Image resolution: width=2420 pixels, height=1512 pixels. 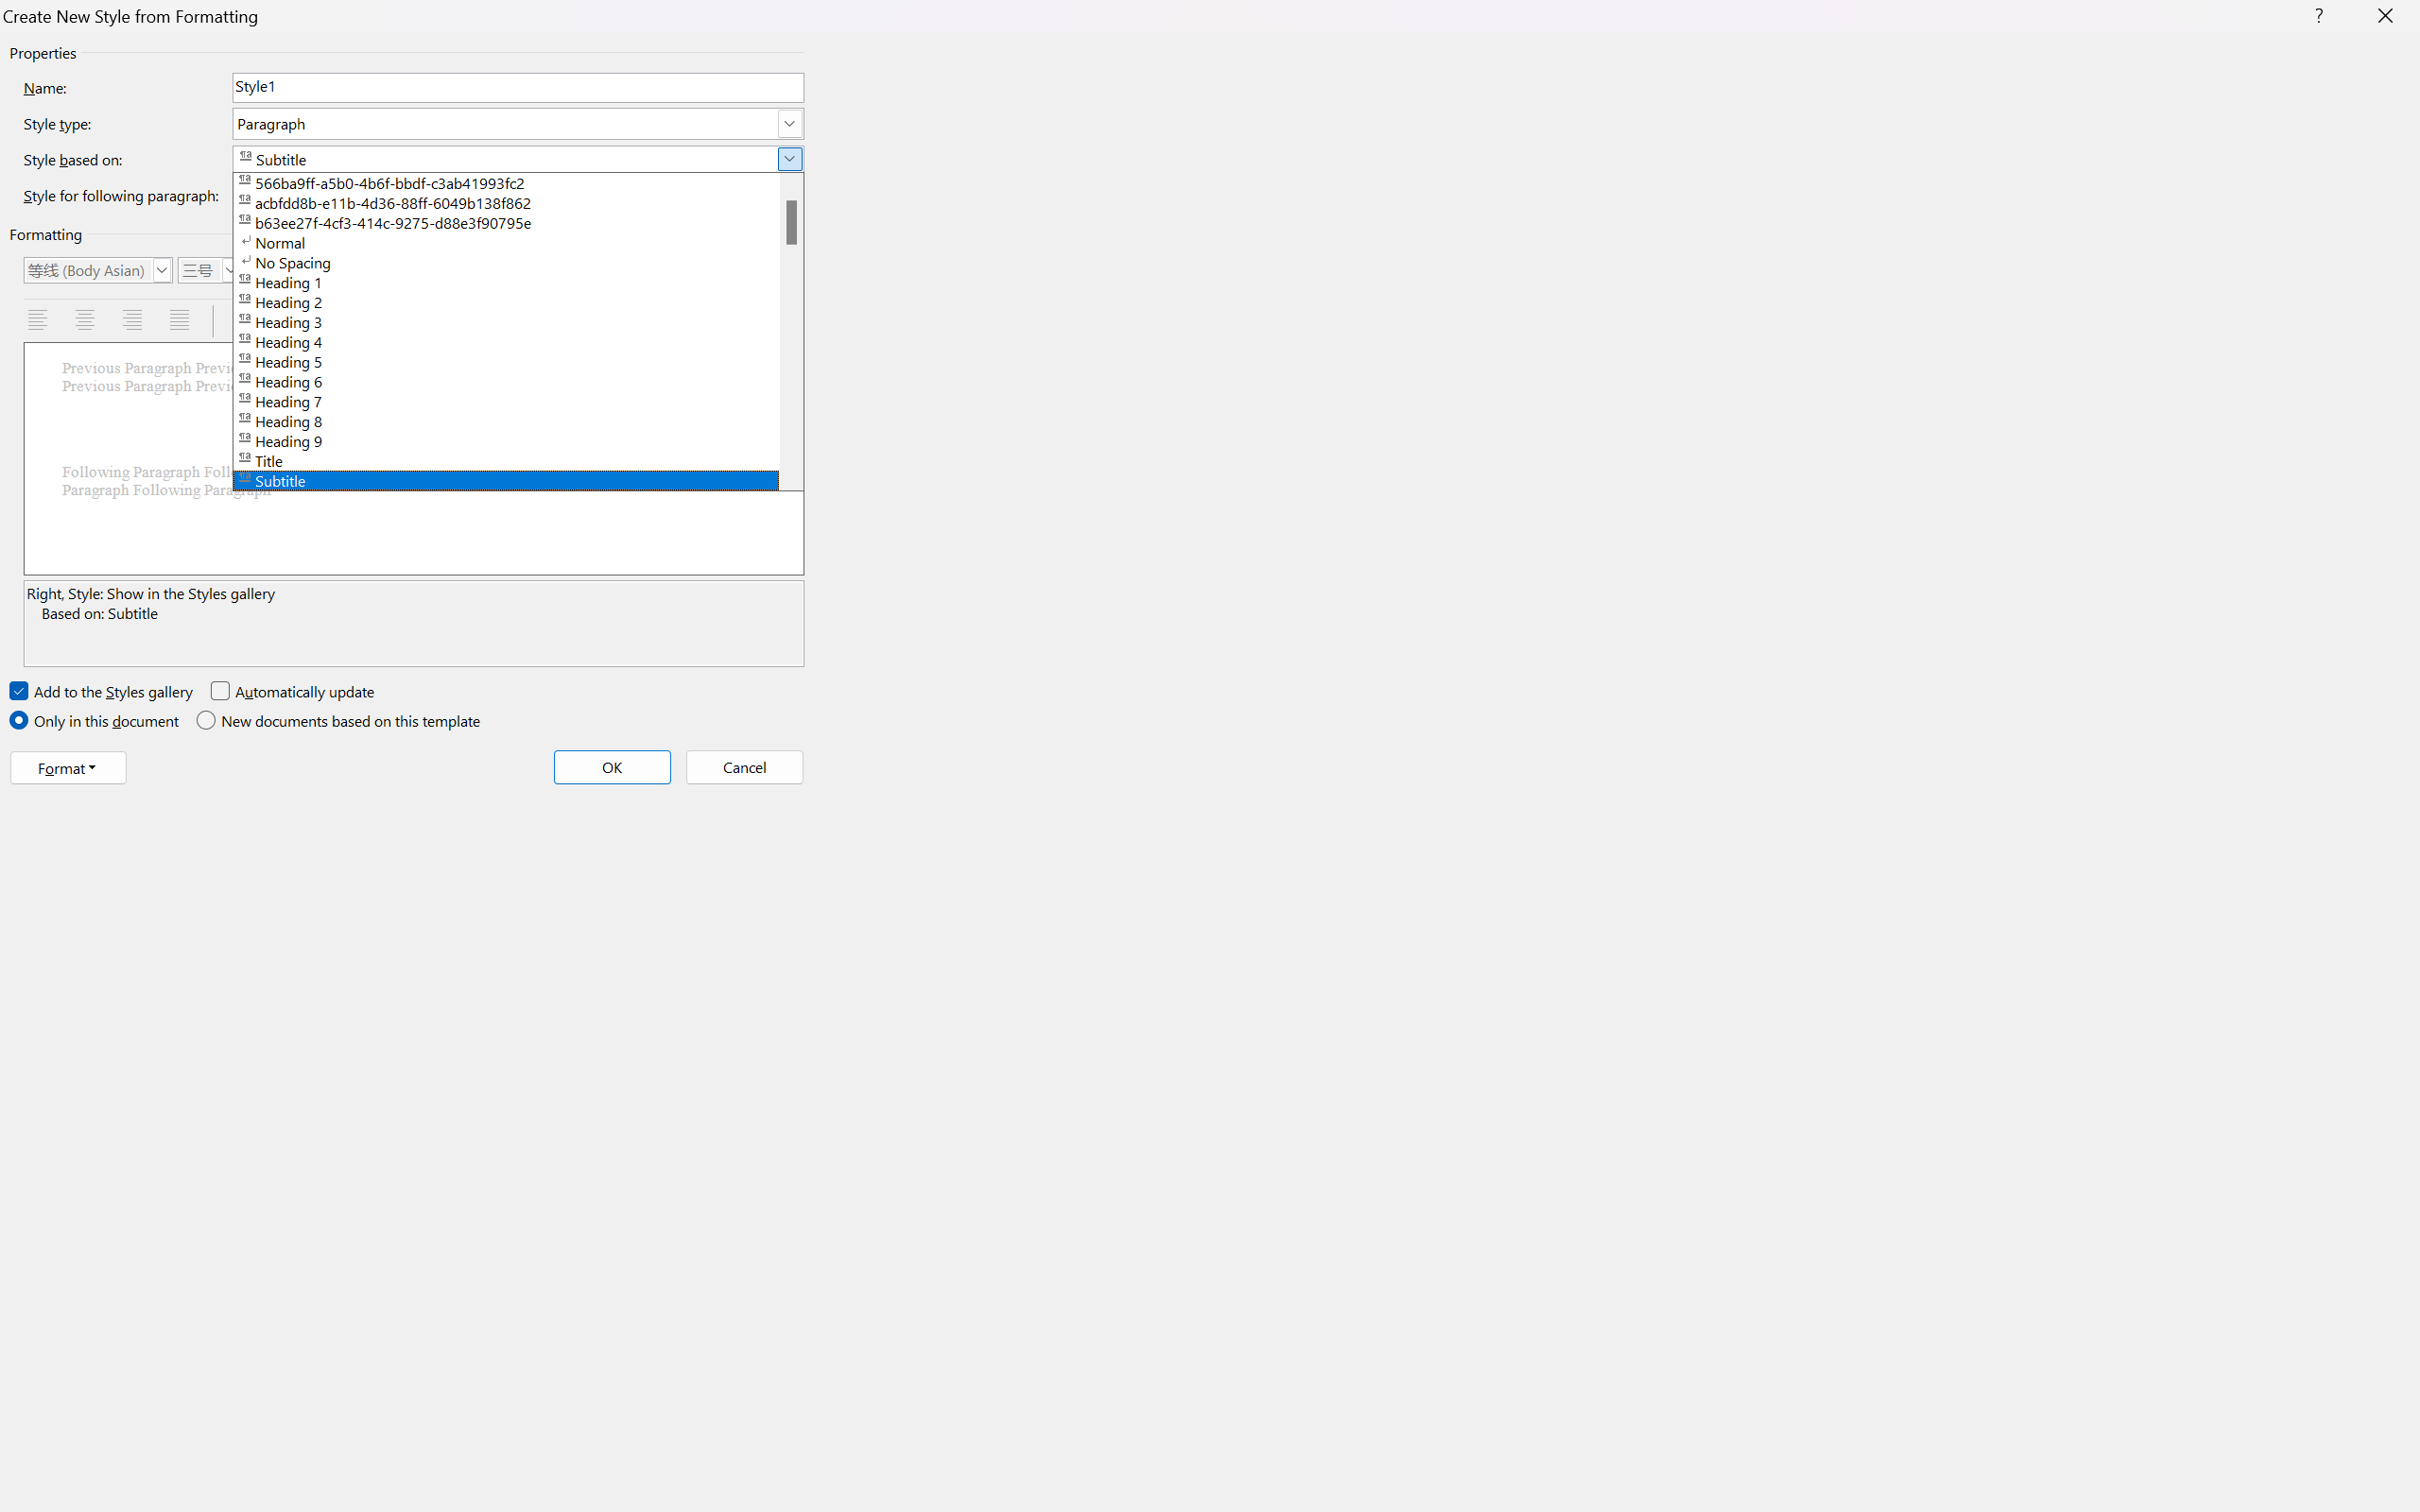 What do you see at coordinates (517, 87) in the screenshot?
I see `Name:` at bounding box center [517, 87].